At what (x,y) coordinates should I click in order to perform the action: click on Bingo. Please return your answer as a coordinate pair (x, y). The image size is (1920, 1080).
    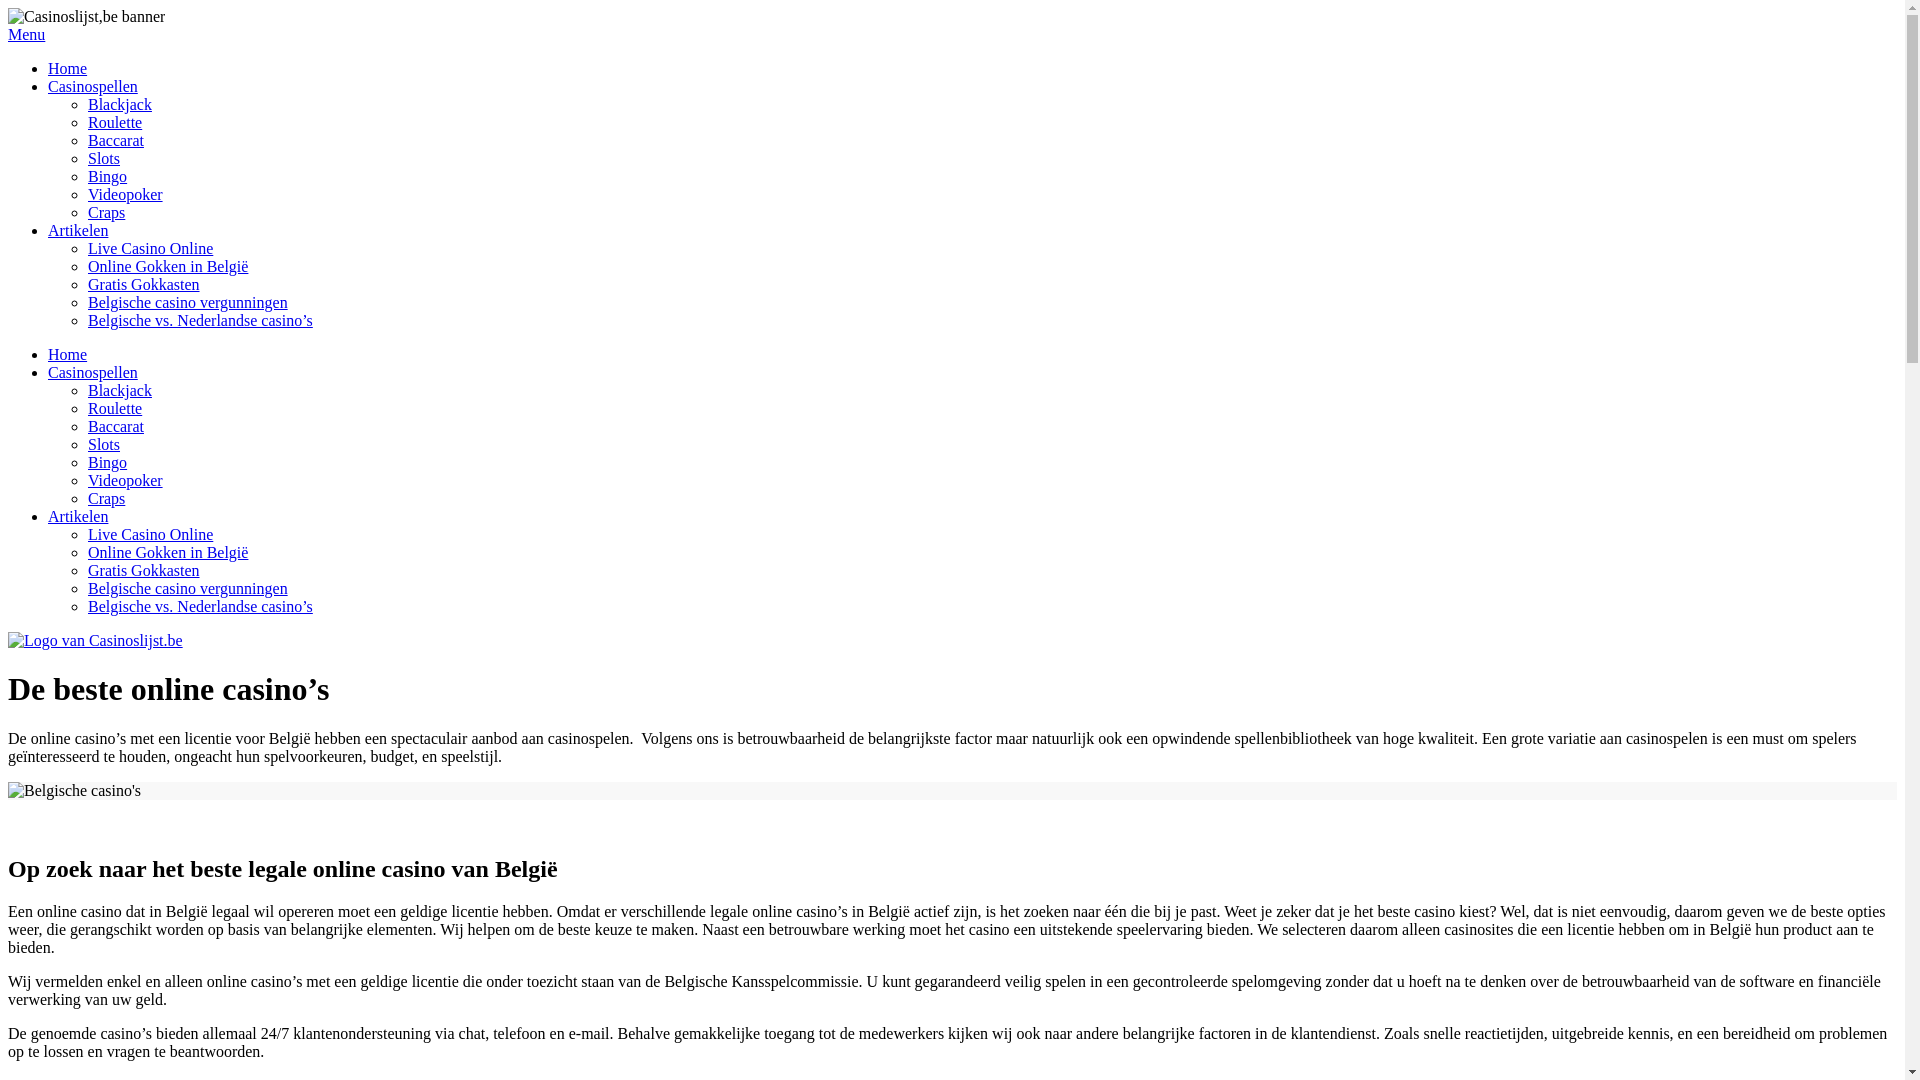
    Looking at the image, I should click on (108, 462).